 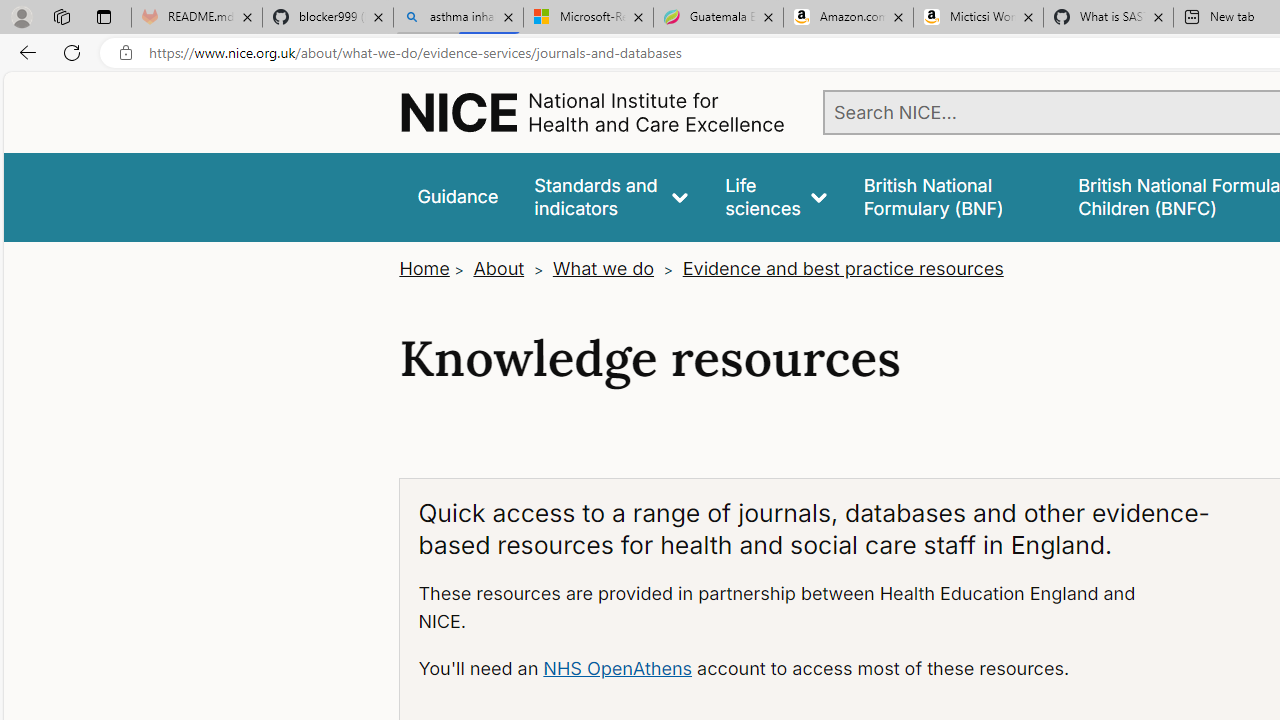 What do you see at coordinates (614, 268) in the screenshot?
I see `What we do>` at bounding box center [614, 268].